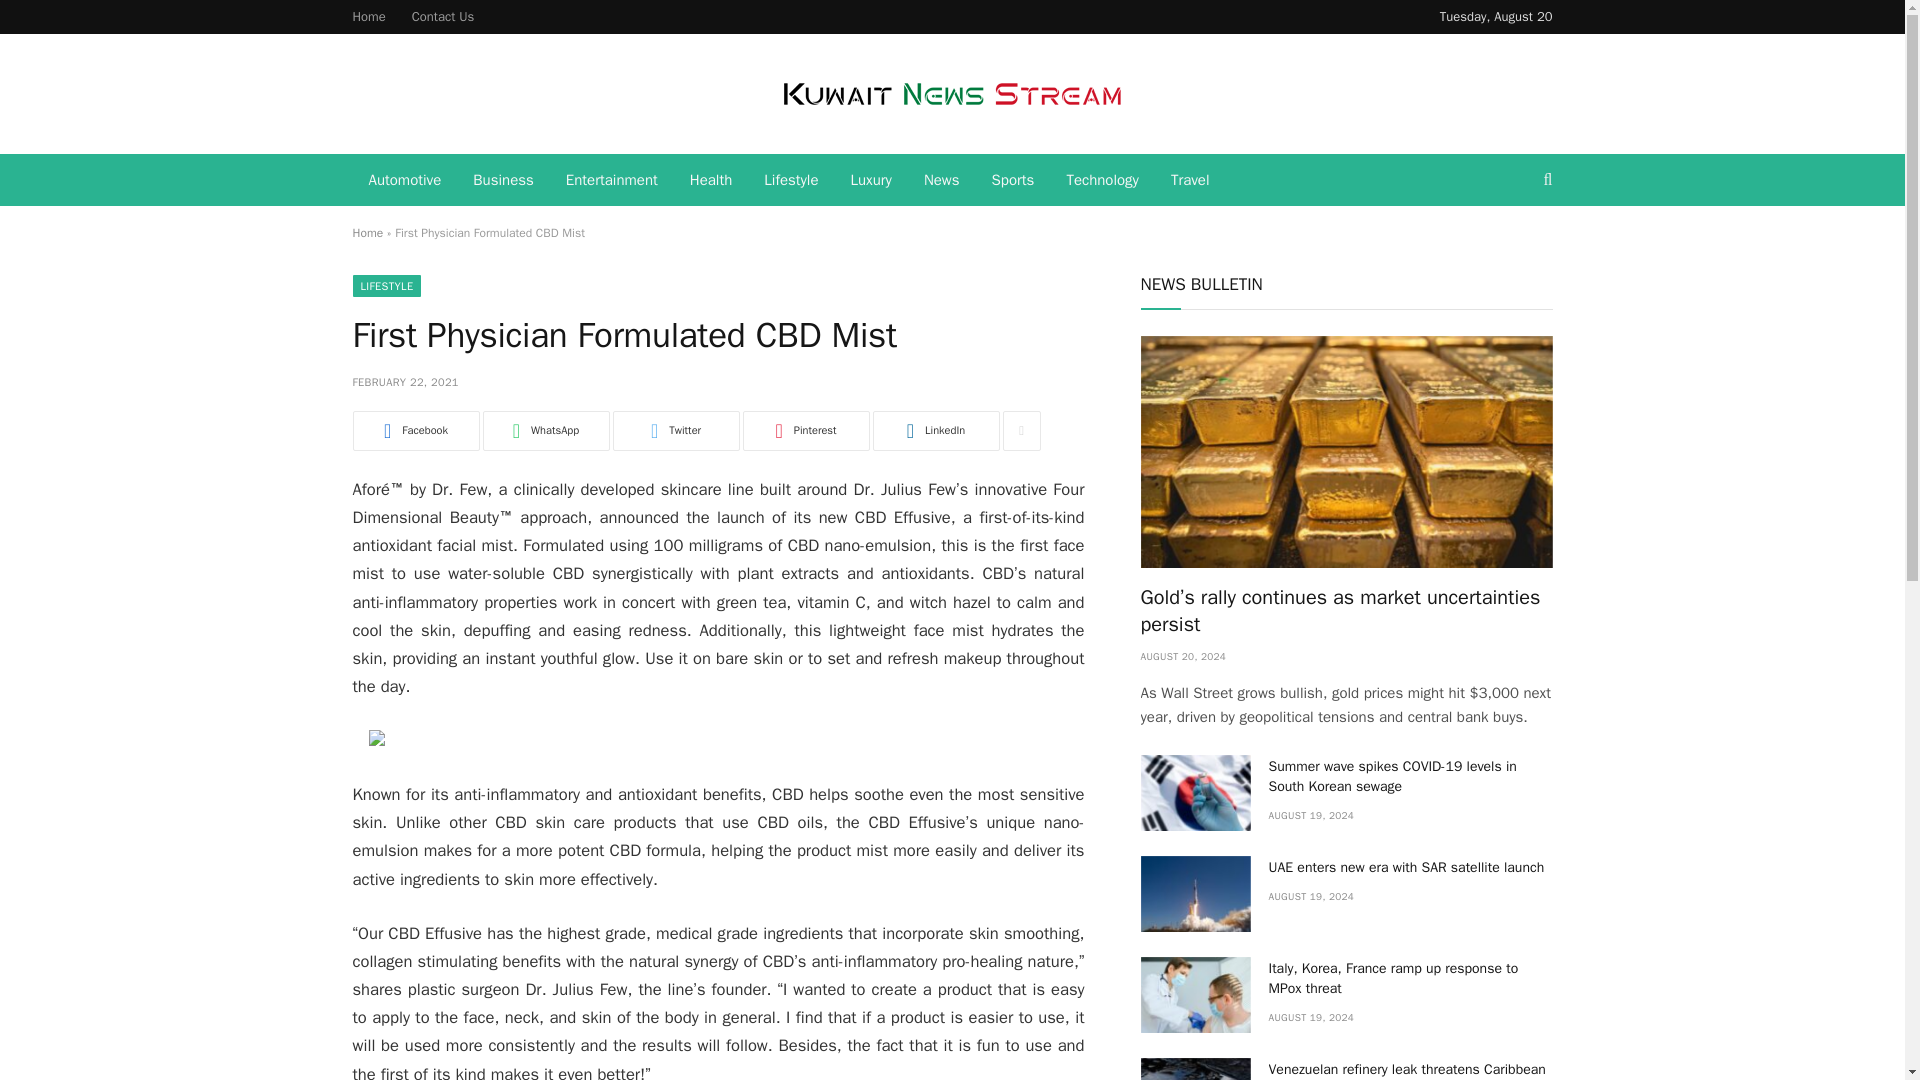  What do you see at coordinates (1190, 180) in the screenshot?
I see `Travel` at bounding box center [1190, 180].